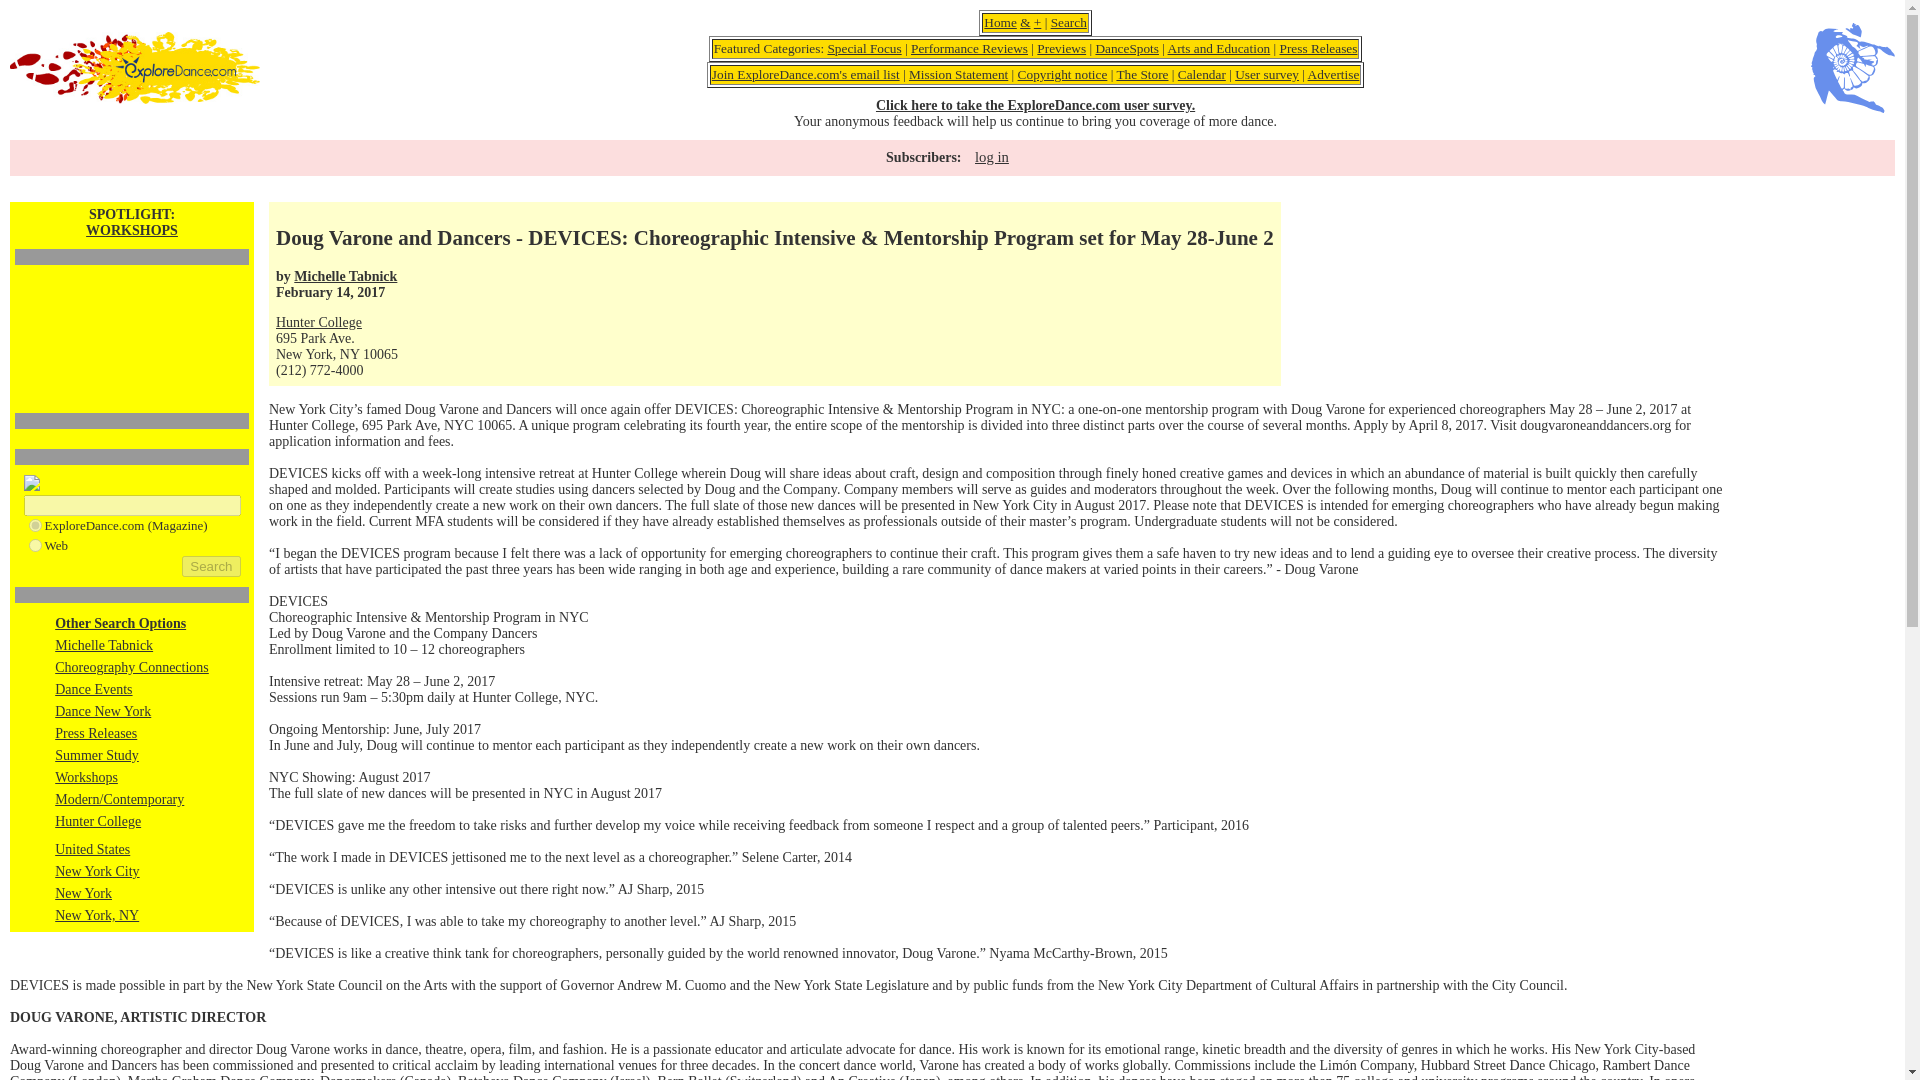 Image resolution: width=1920 pixels, height=1080 pixels. What do you see at coordinates (1141, 74) in the screenshot?
I see `The Store` at bounding box center [1141, 74].